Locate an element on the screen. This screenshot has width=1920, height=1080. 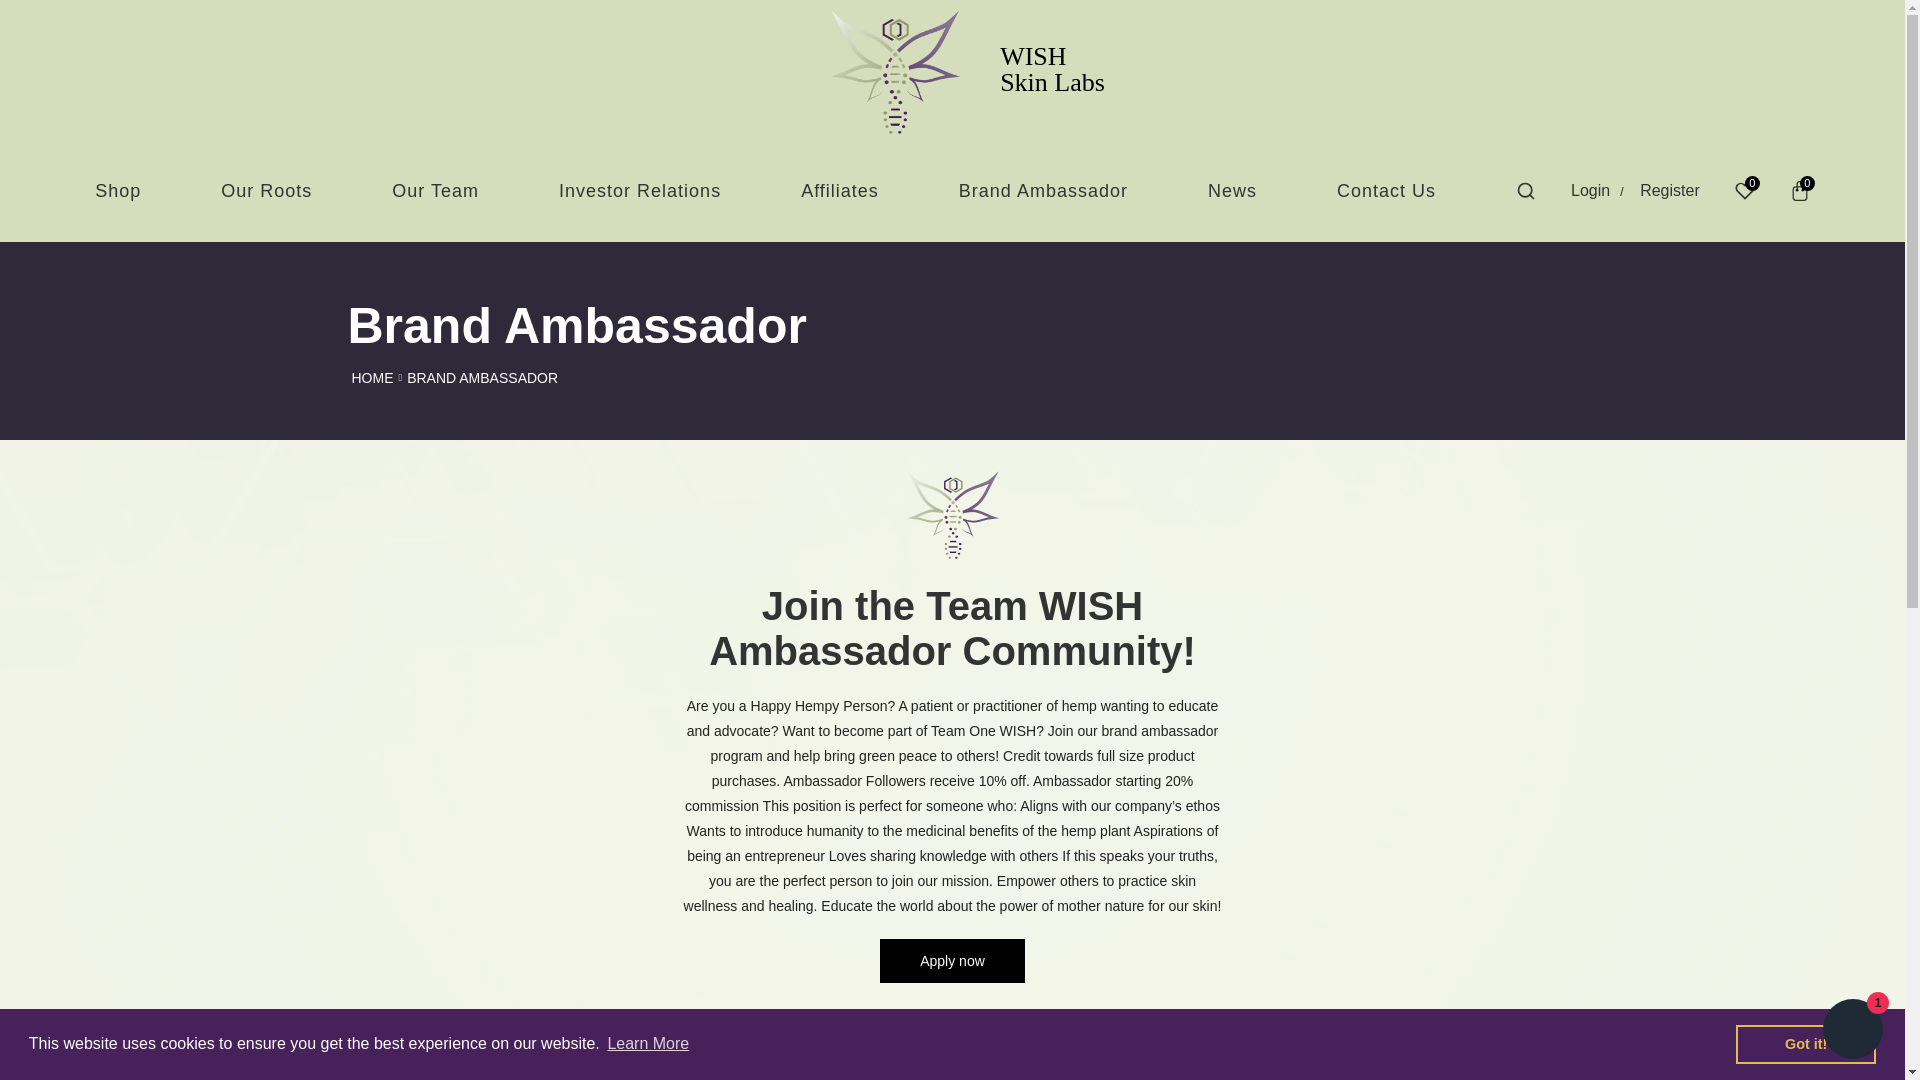
Contact Us is located at coordinates (1386, 191).